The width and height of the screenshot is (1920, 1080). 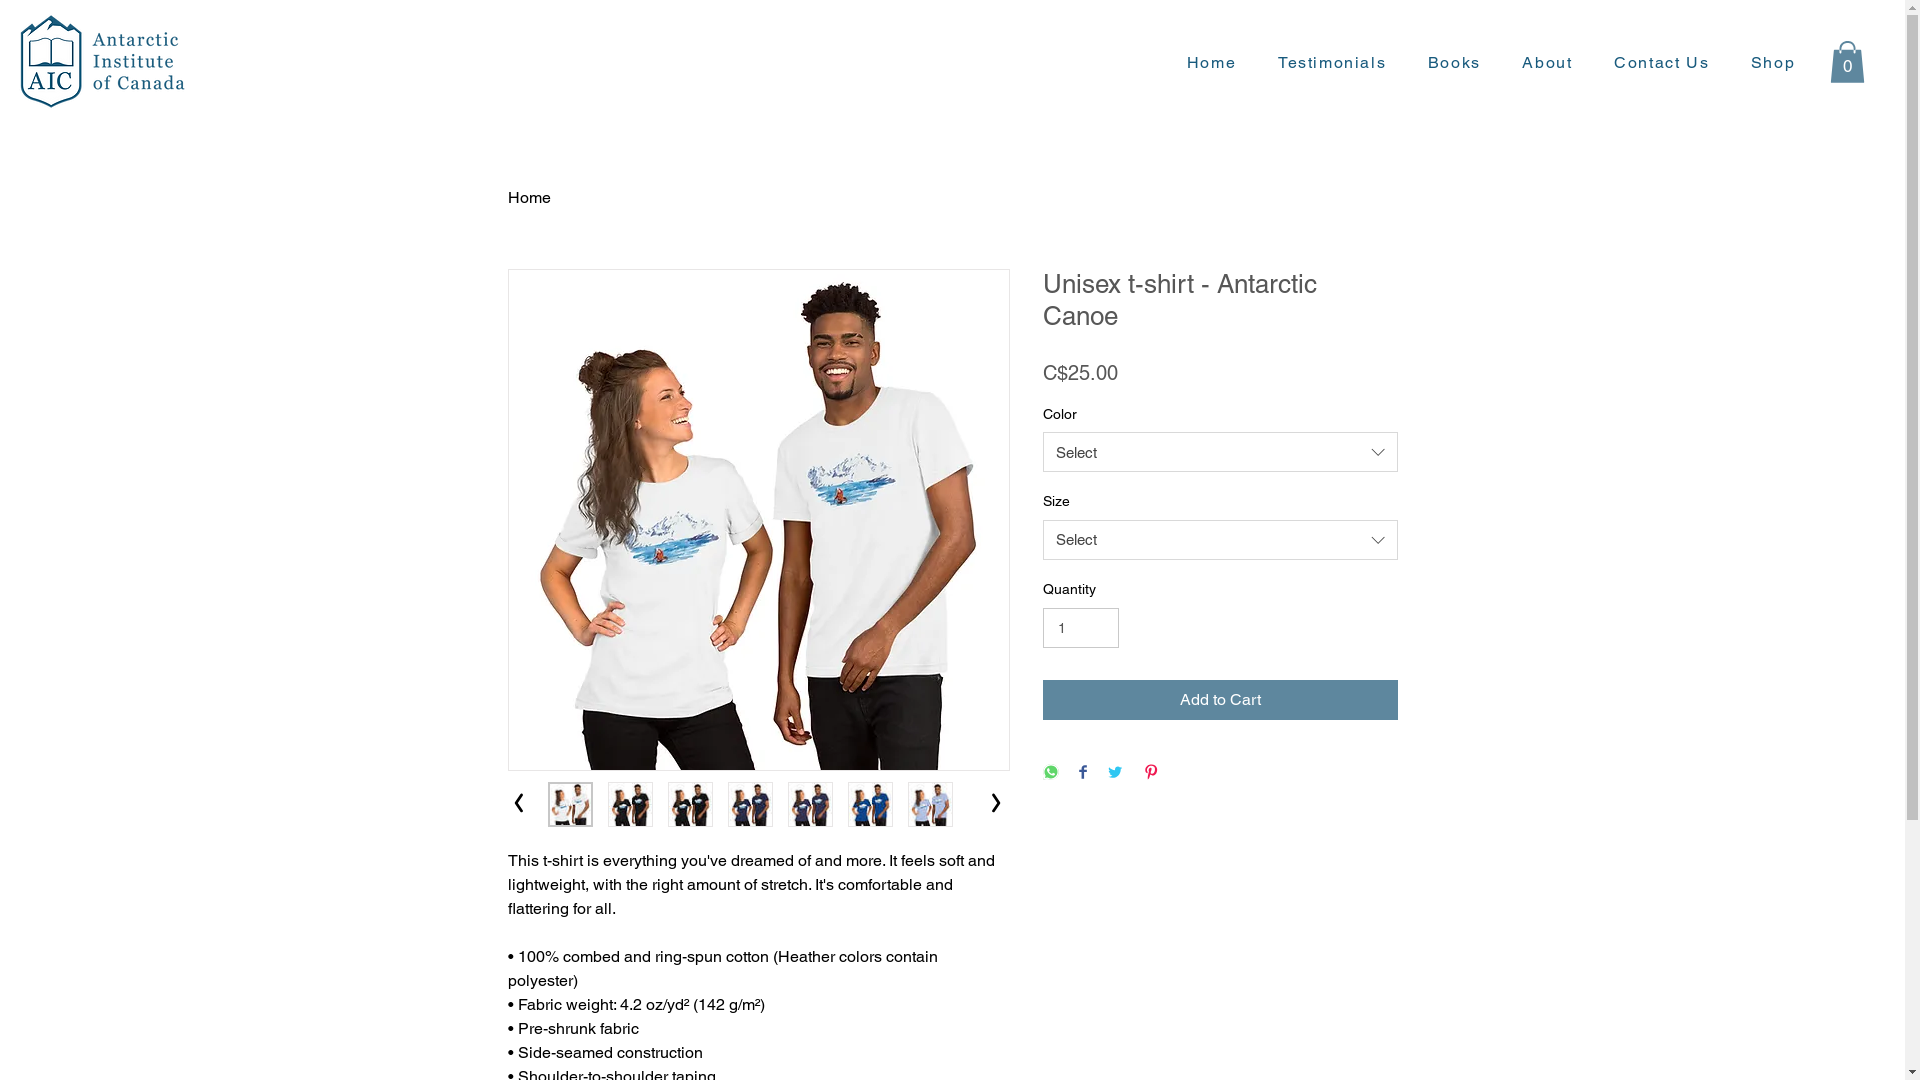 I want to click on Contact Us, so click(x=1662, y=62).